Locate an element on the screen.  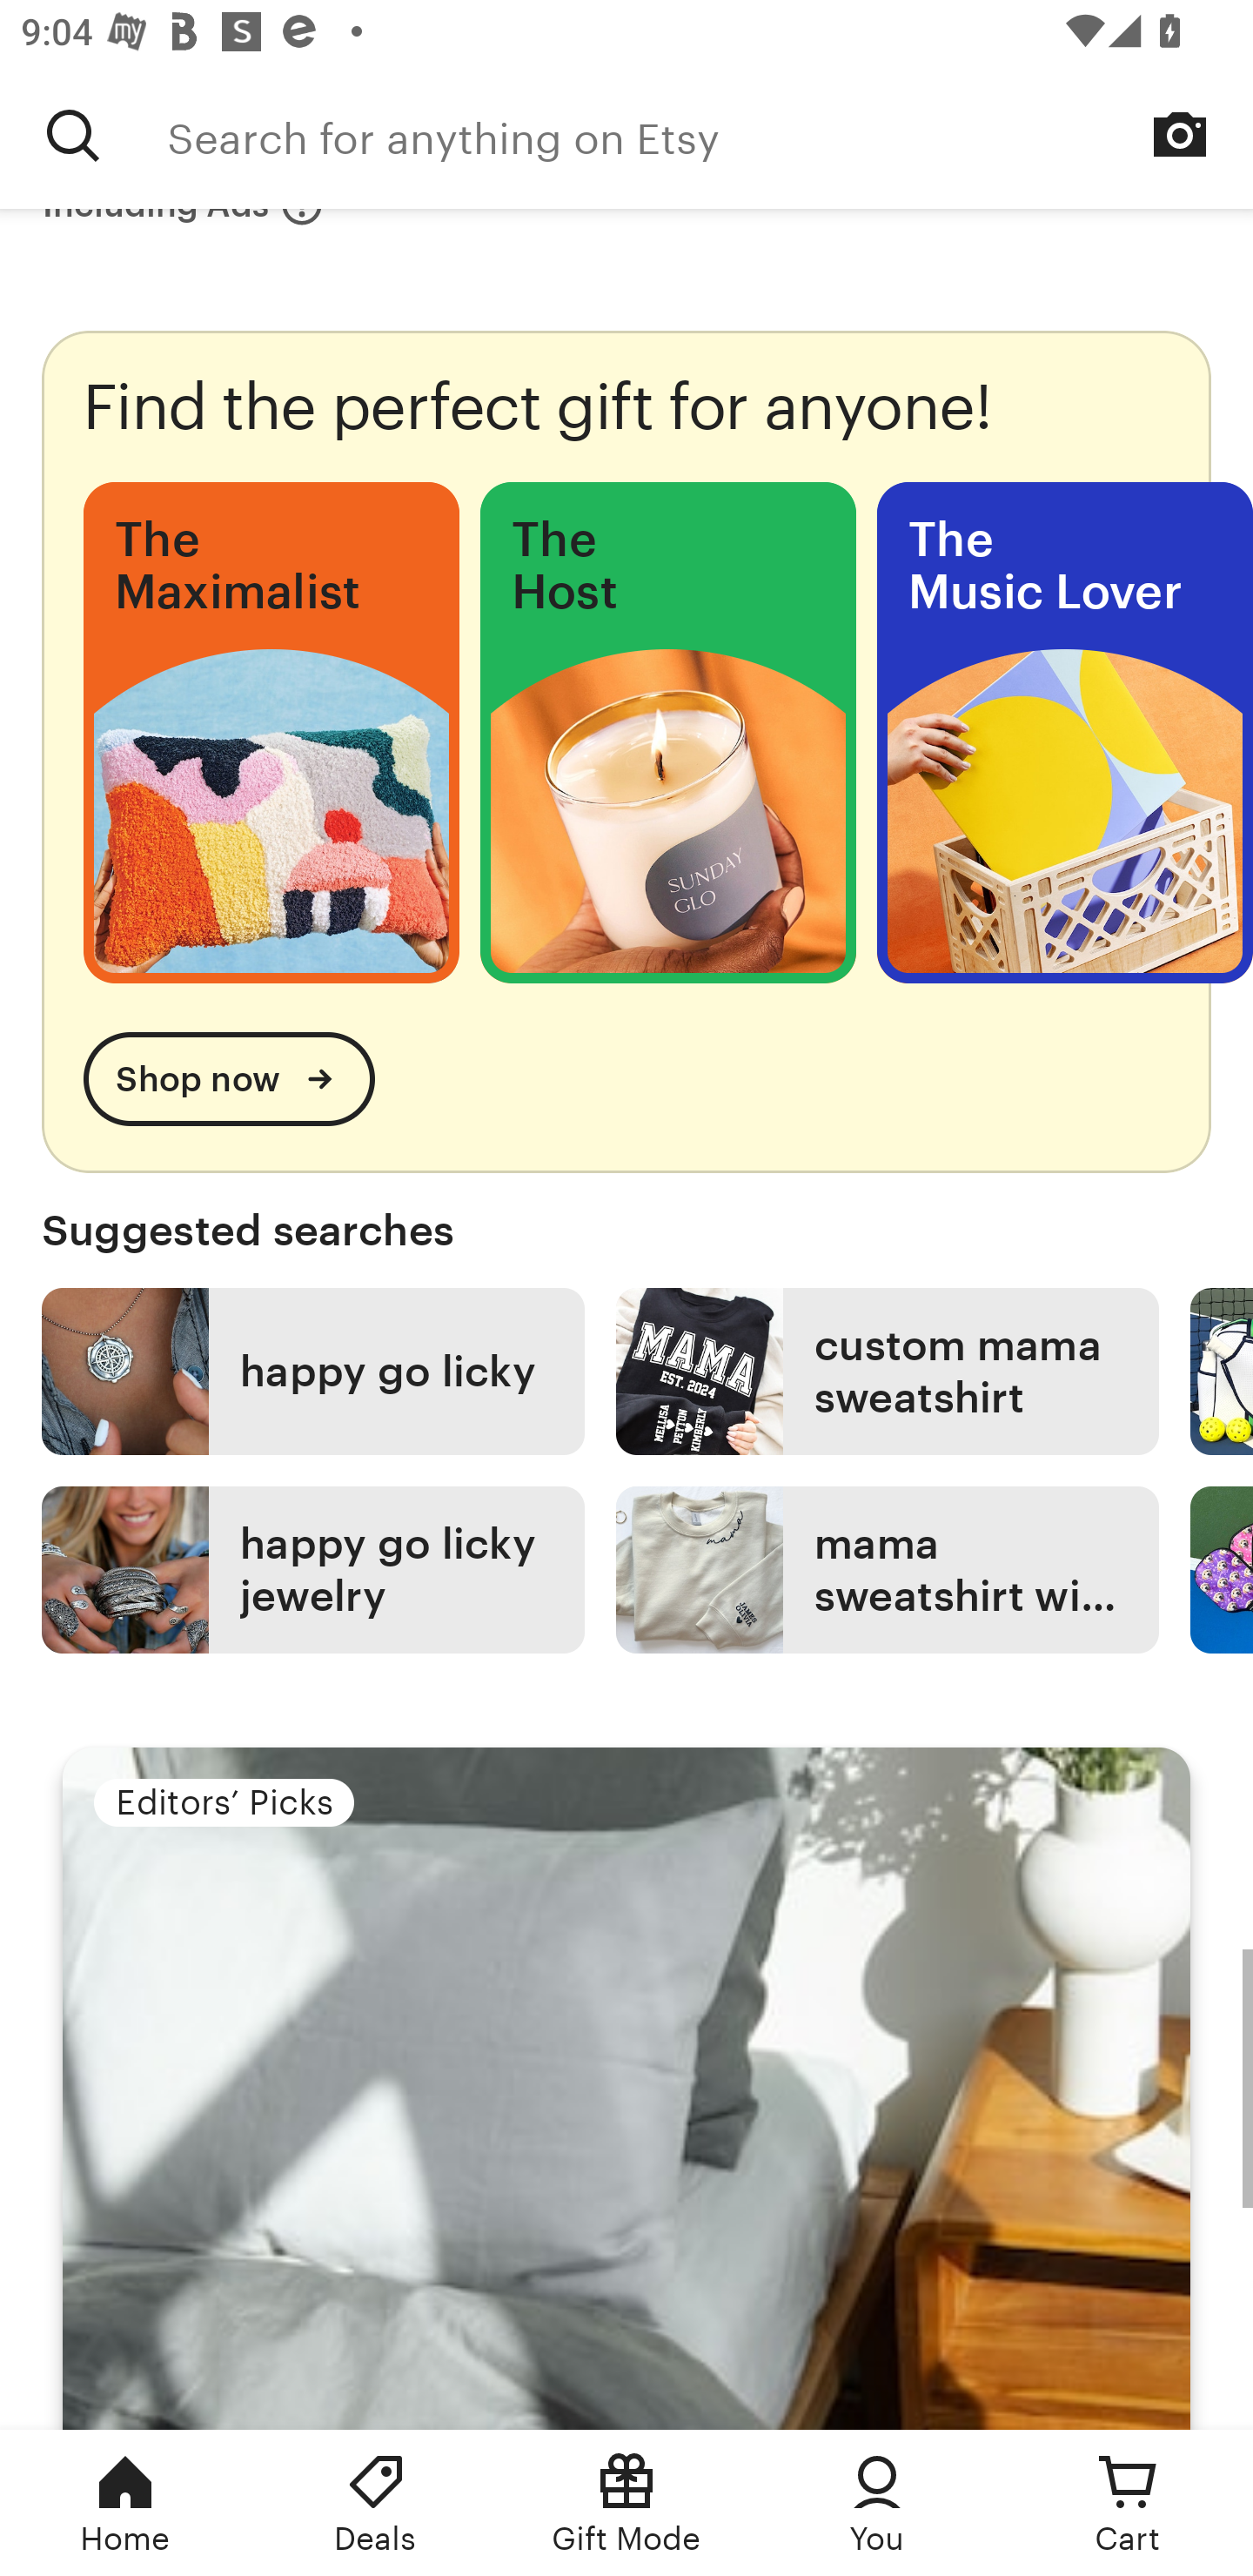
happy go licky jewelry is located at coordinates (313, 1570).